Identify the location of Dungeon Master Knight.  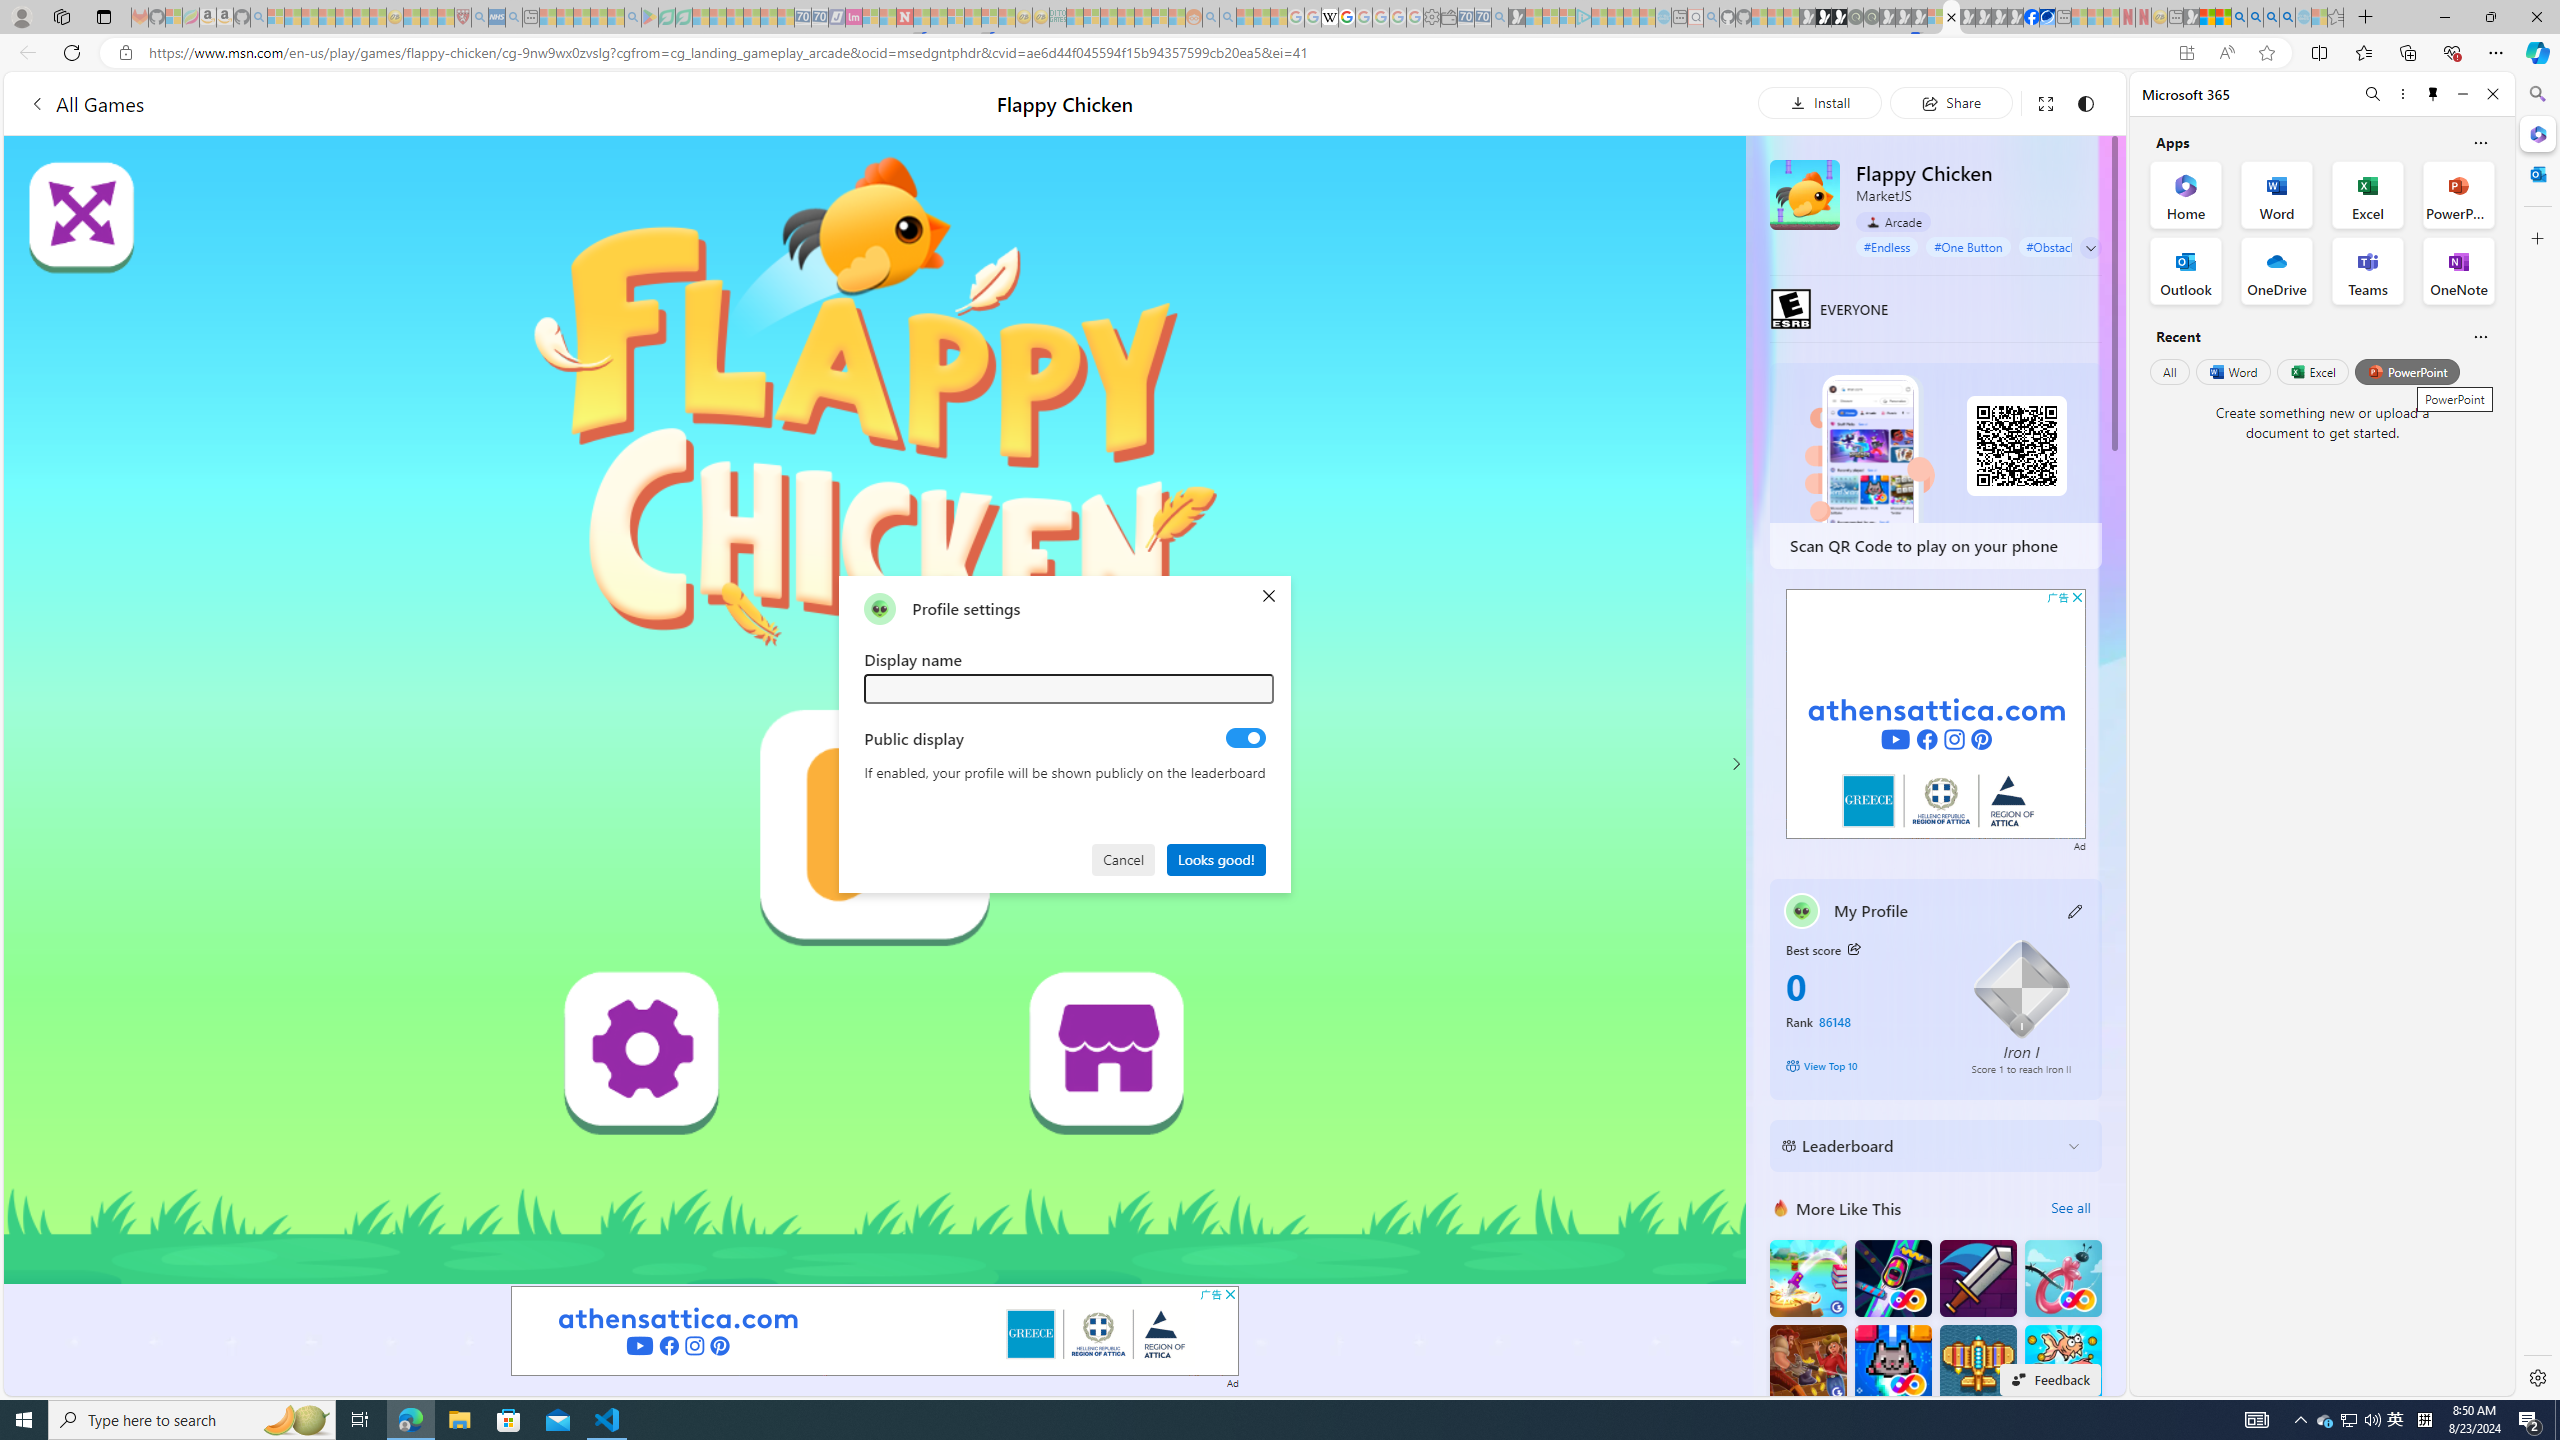
(1977, 1278).